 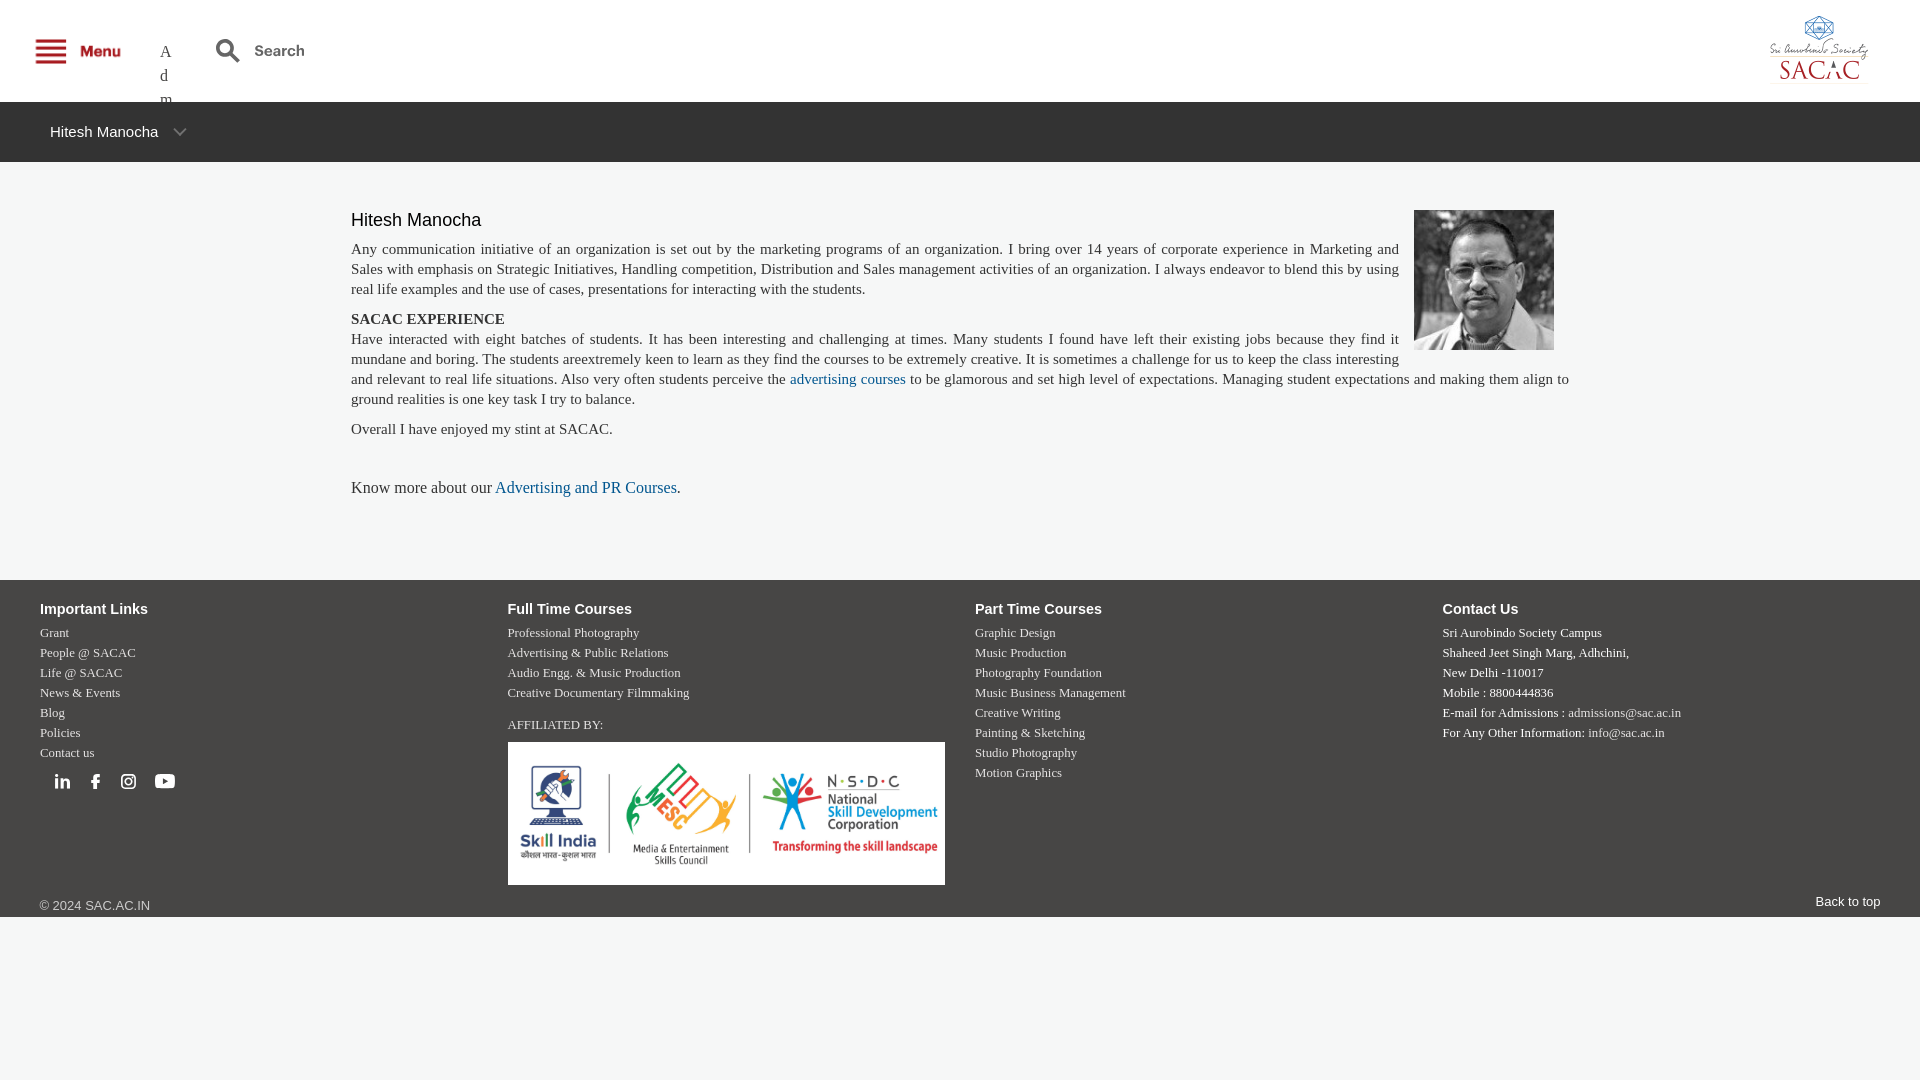 What do you see at coordinates (1016, 633) in the screenshot?
I see `Graphic Design` at bounding box center [1016, 633].